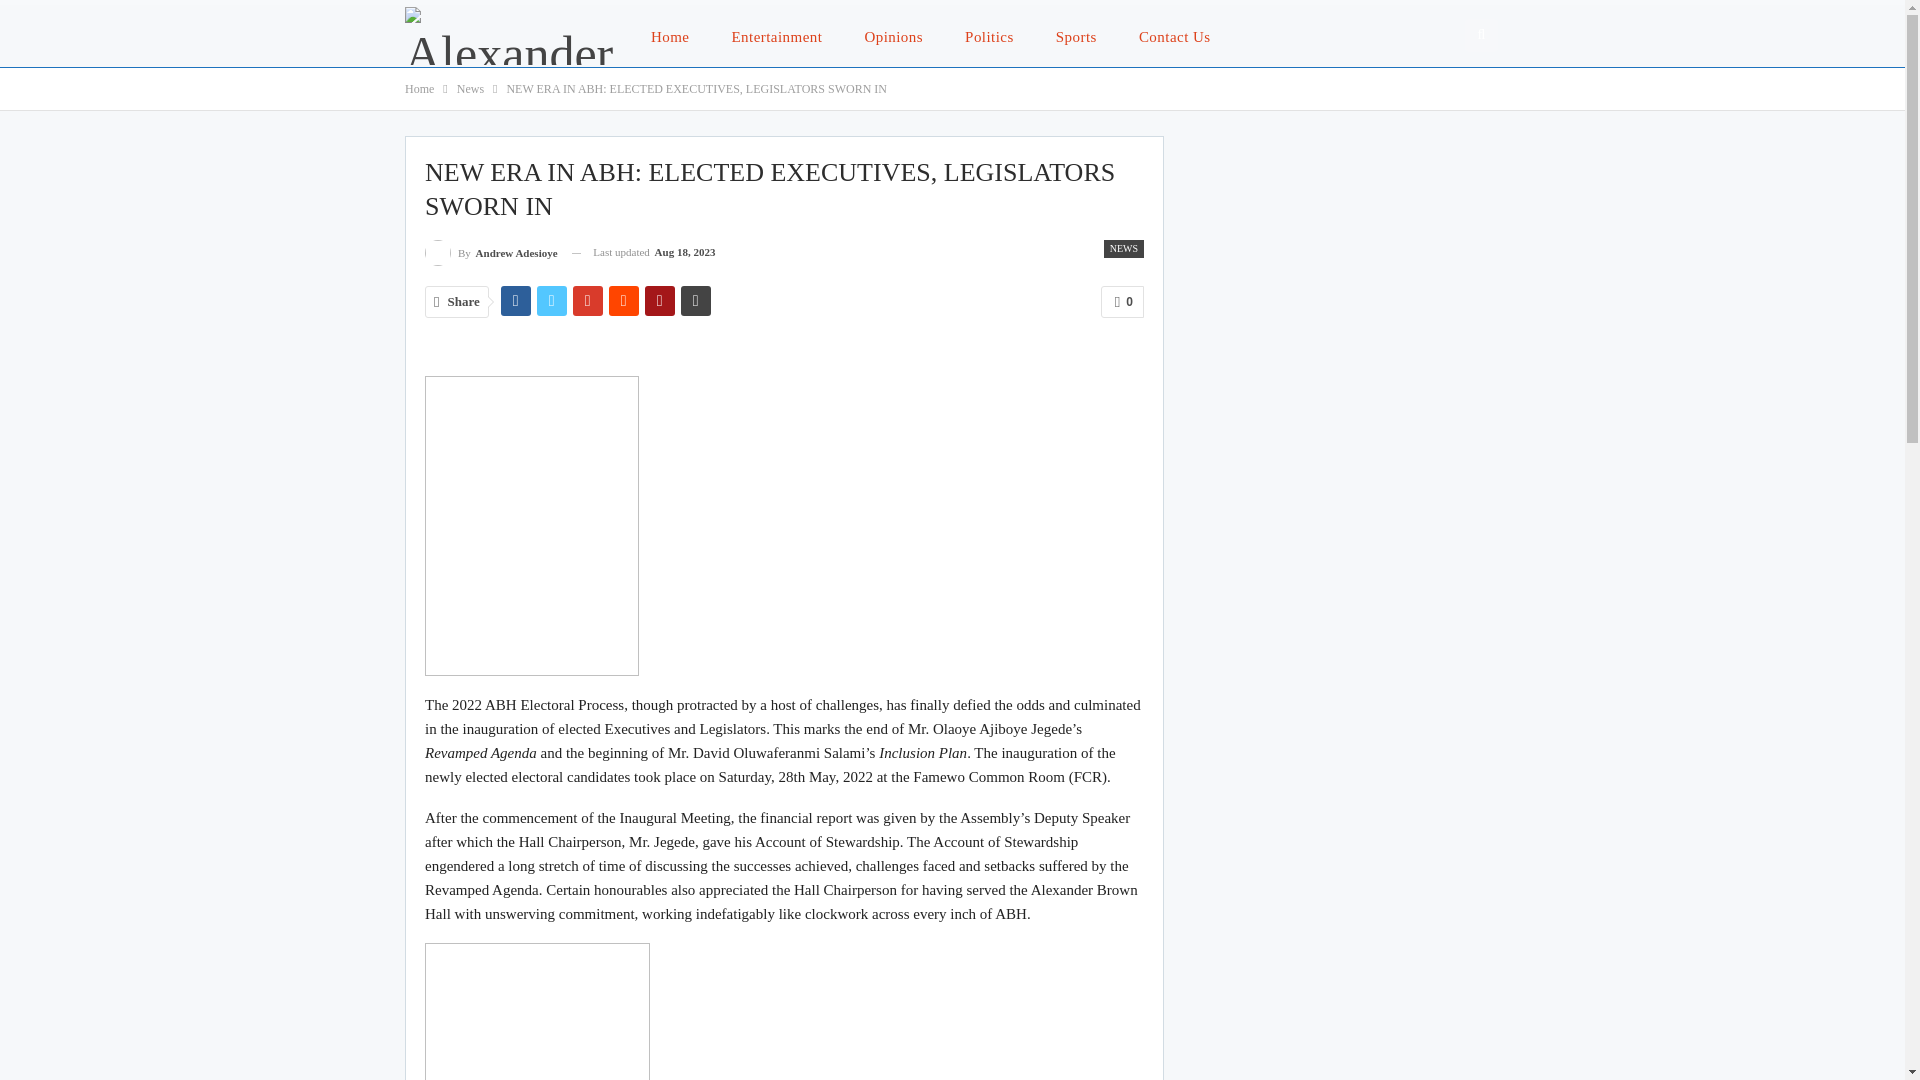 This screenshot has width=1920, height=1080. I want to click on Home, so click(670, 36).